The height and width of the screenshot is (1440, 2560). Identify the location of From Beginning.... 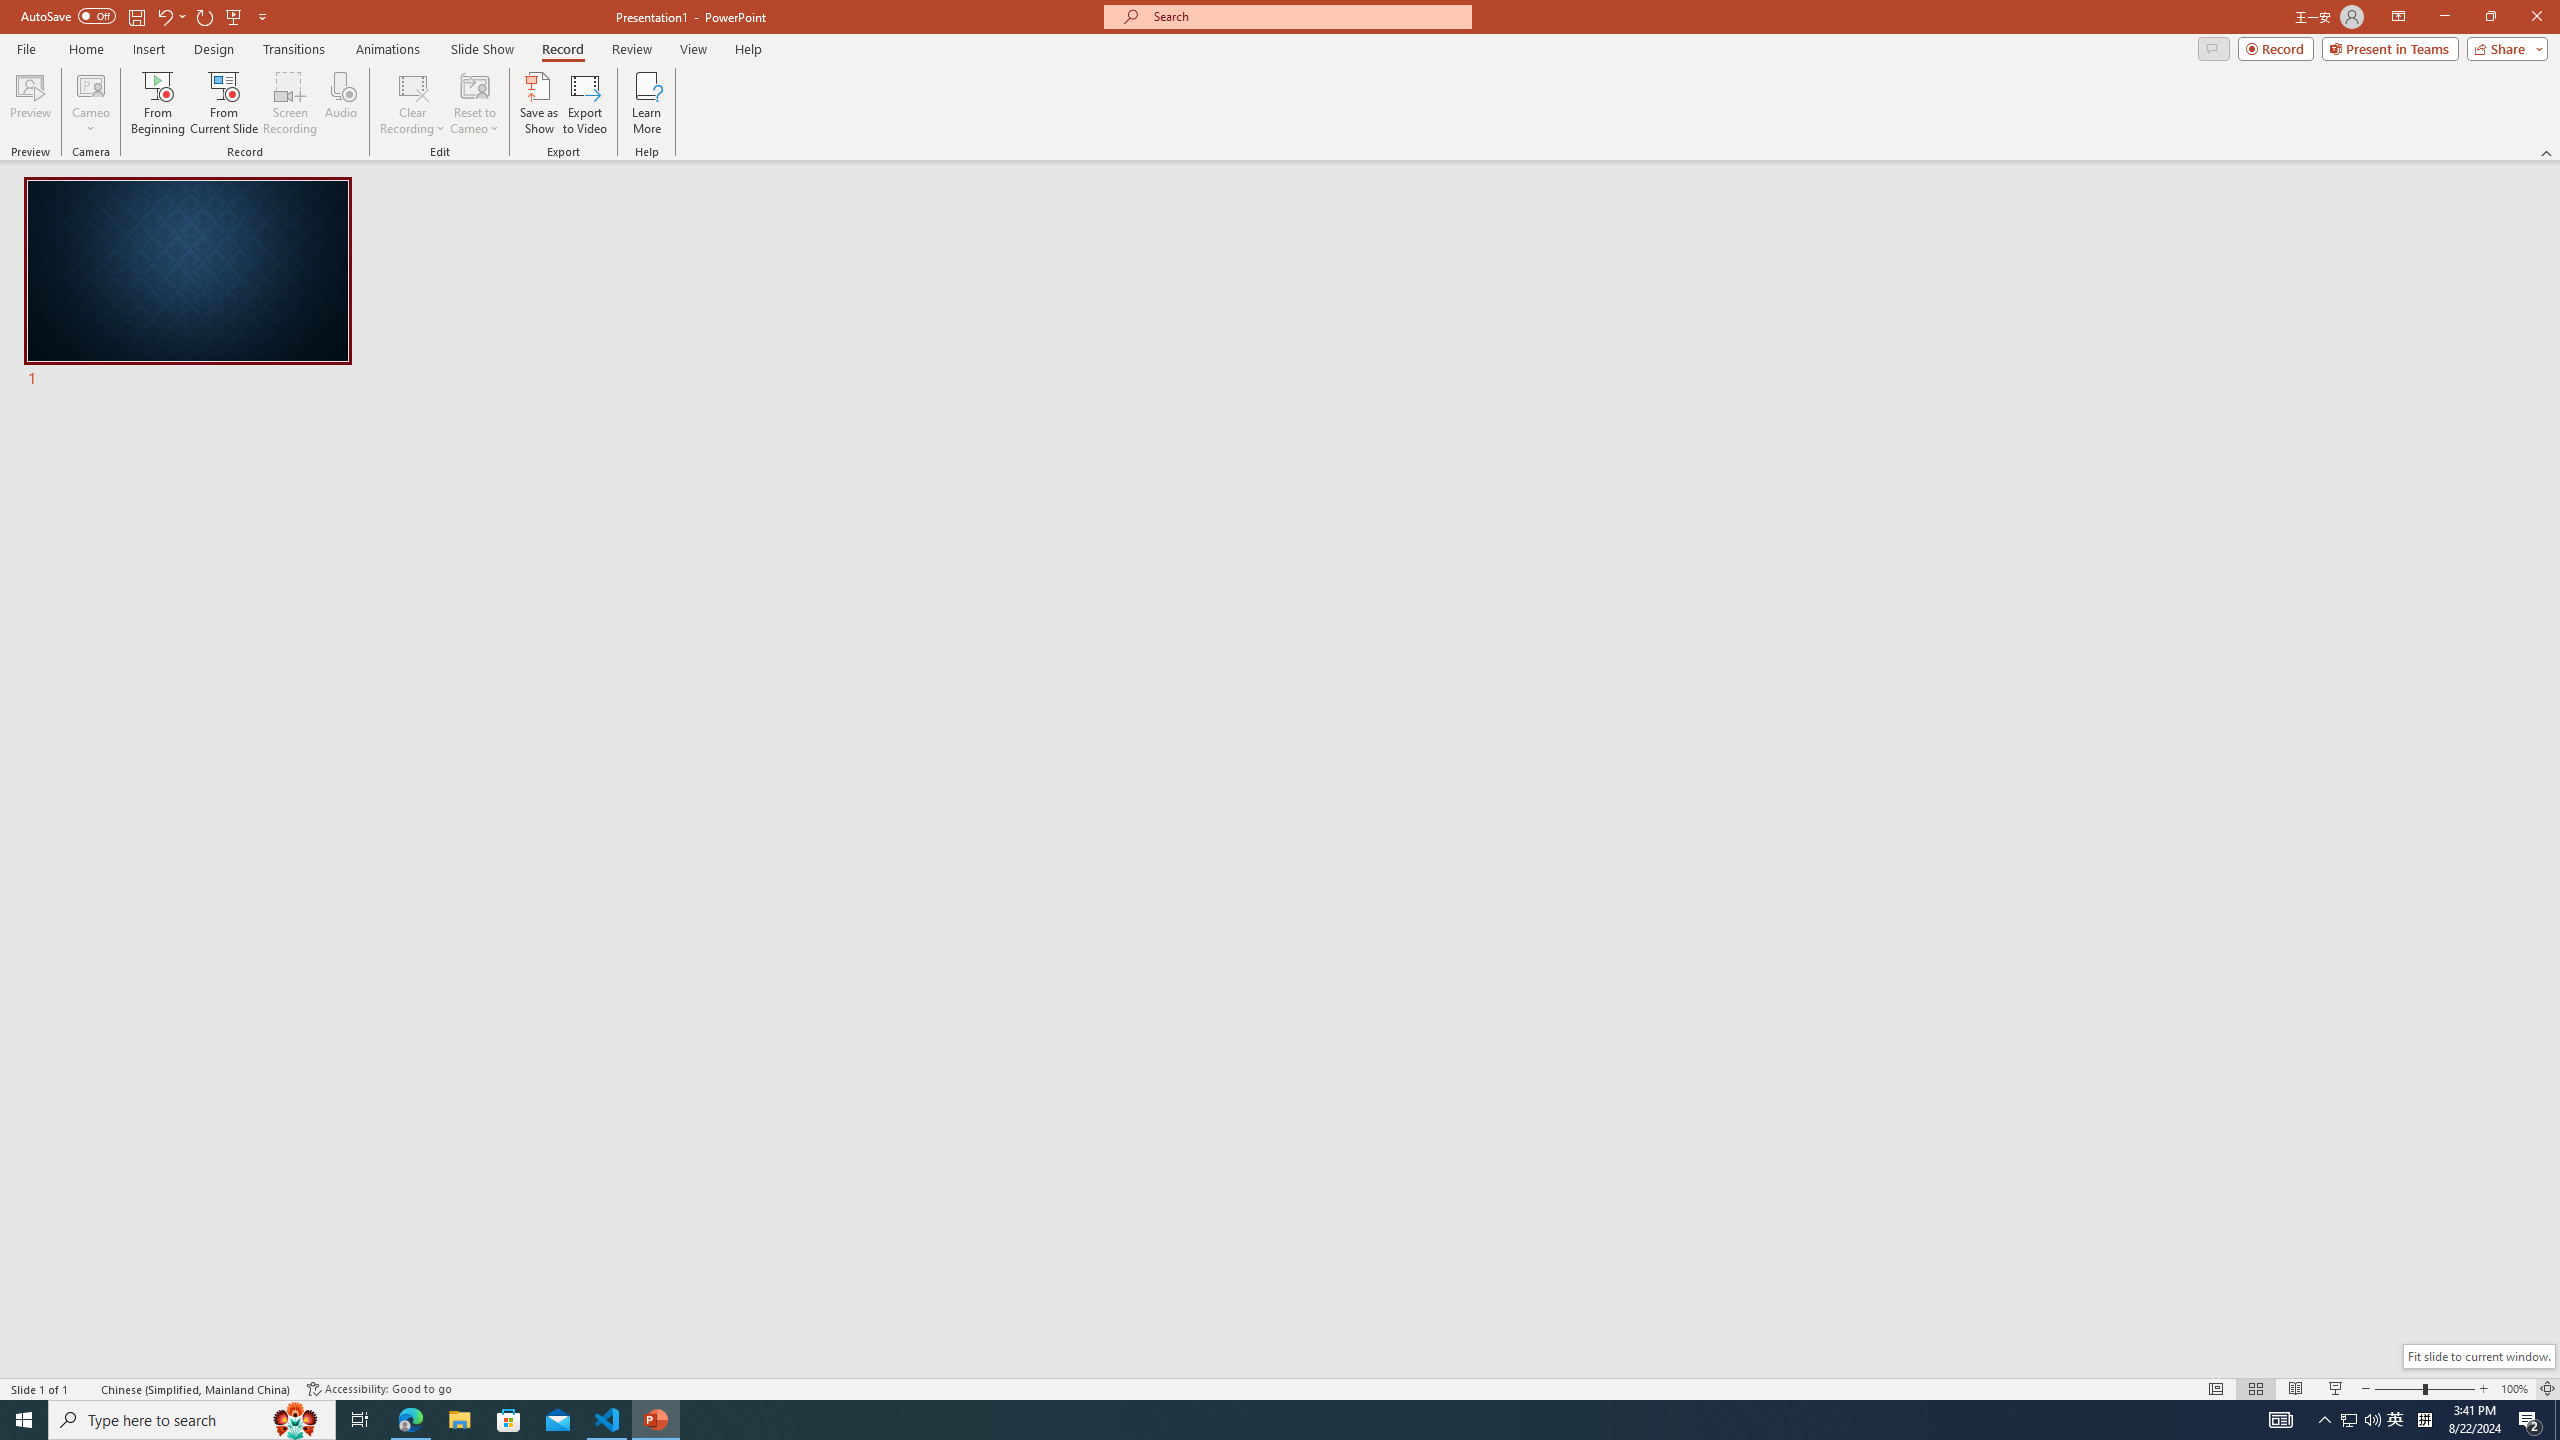
(157, 103).